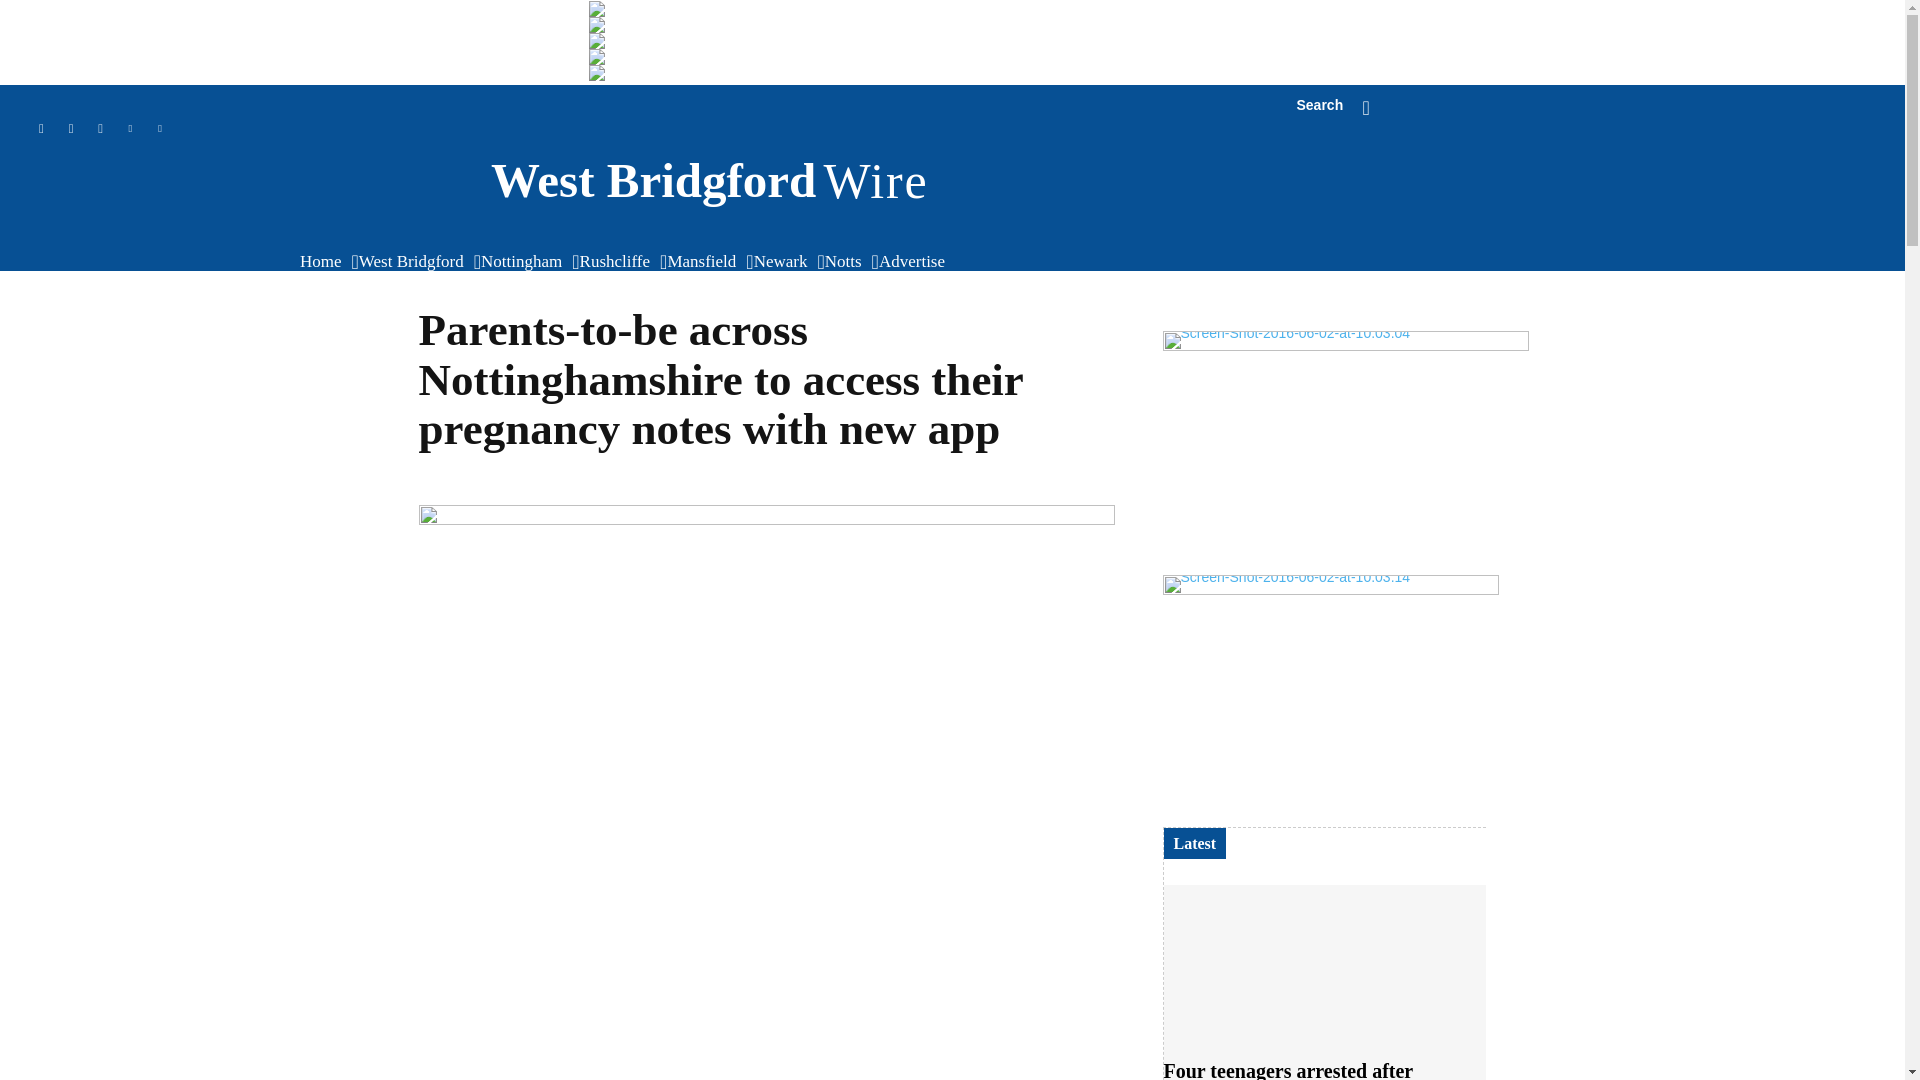  Describe the element at coordinates (786, 262) in the screenshot. I see `Newark` at that location.